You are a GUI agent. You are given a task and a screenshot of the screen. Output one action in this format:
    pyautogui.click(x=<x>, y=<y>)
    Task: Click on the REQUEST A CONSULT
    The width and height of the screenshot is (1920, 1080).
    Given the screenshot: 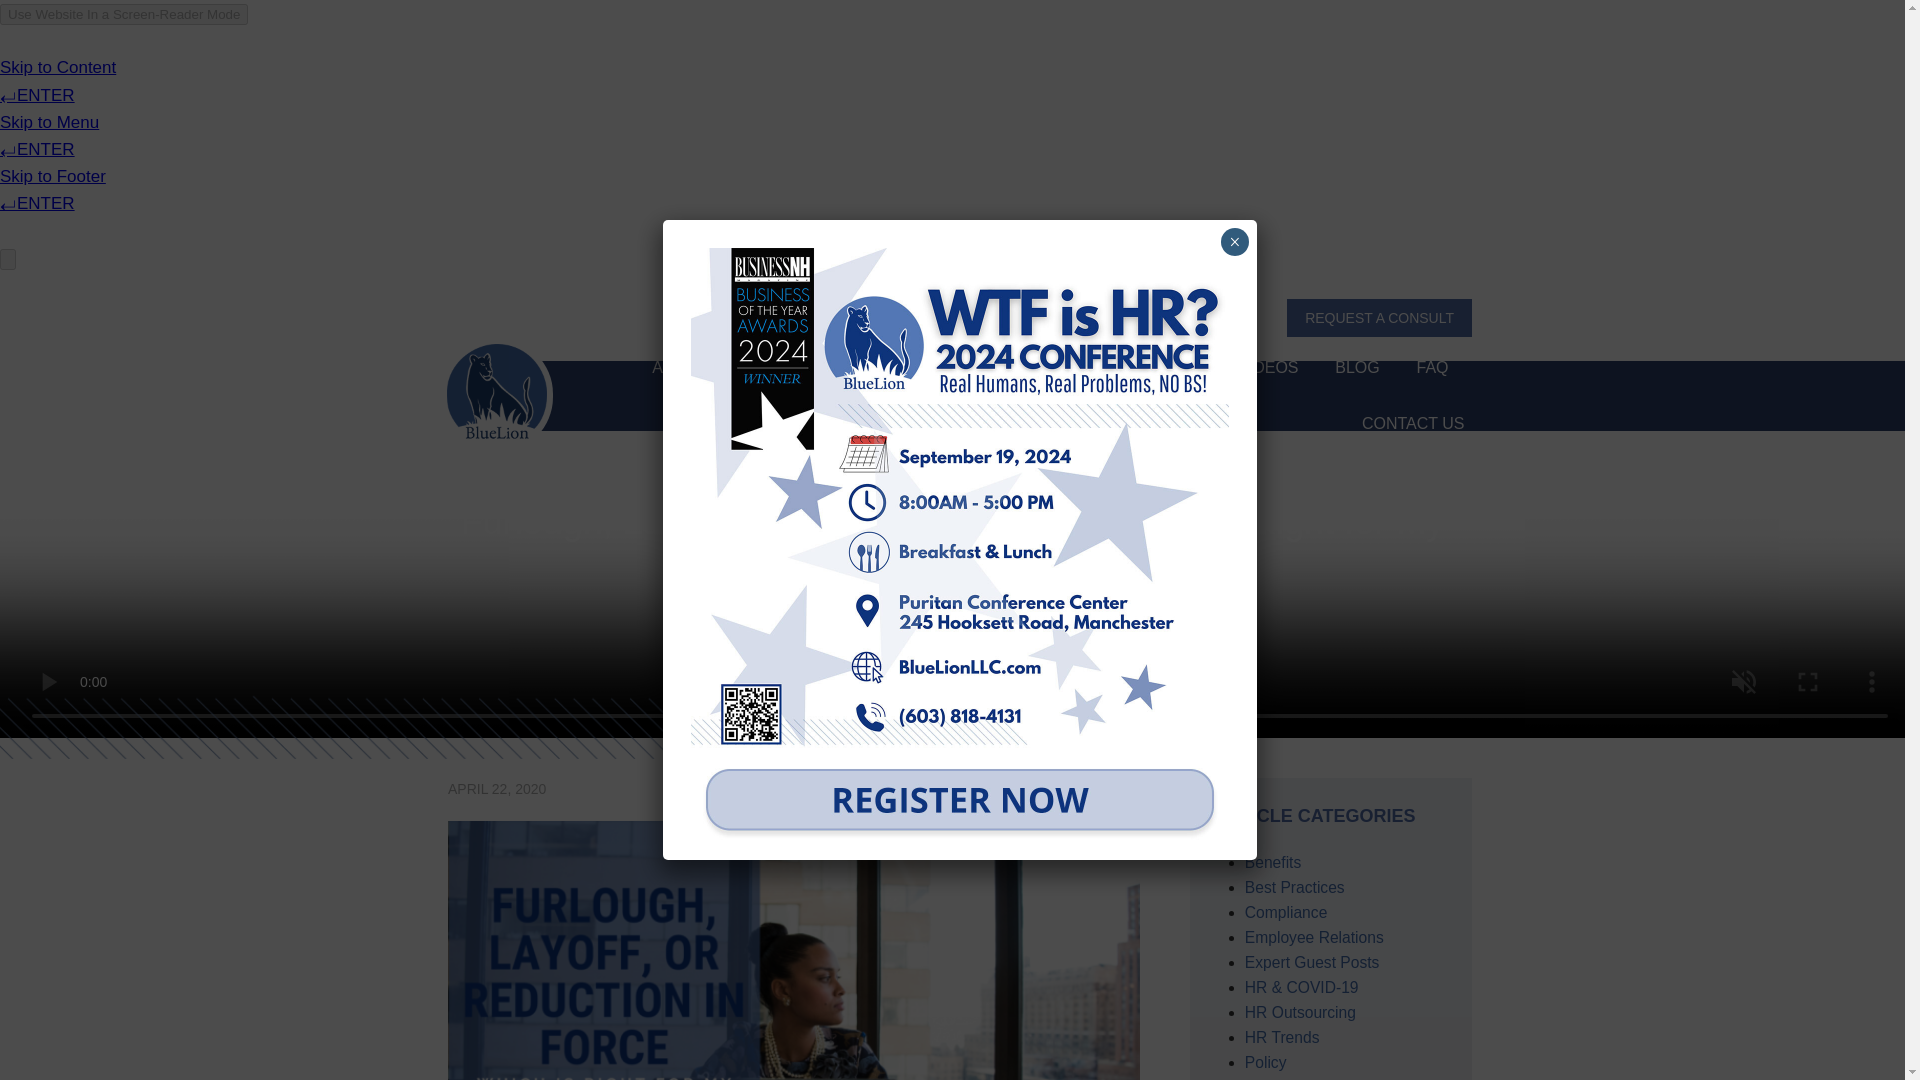 What is the action you would take?
    pyautogui.click(x=1379, y=318)
    